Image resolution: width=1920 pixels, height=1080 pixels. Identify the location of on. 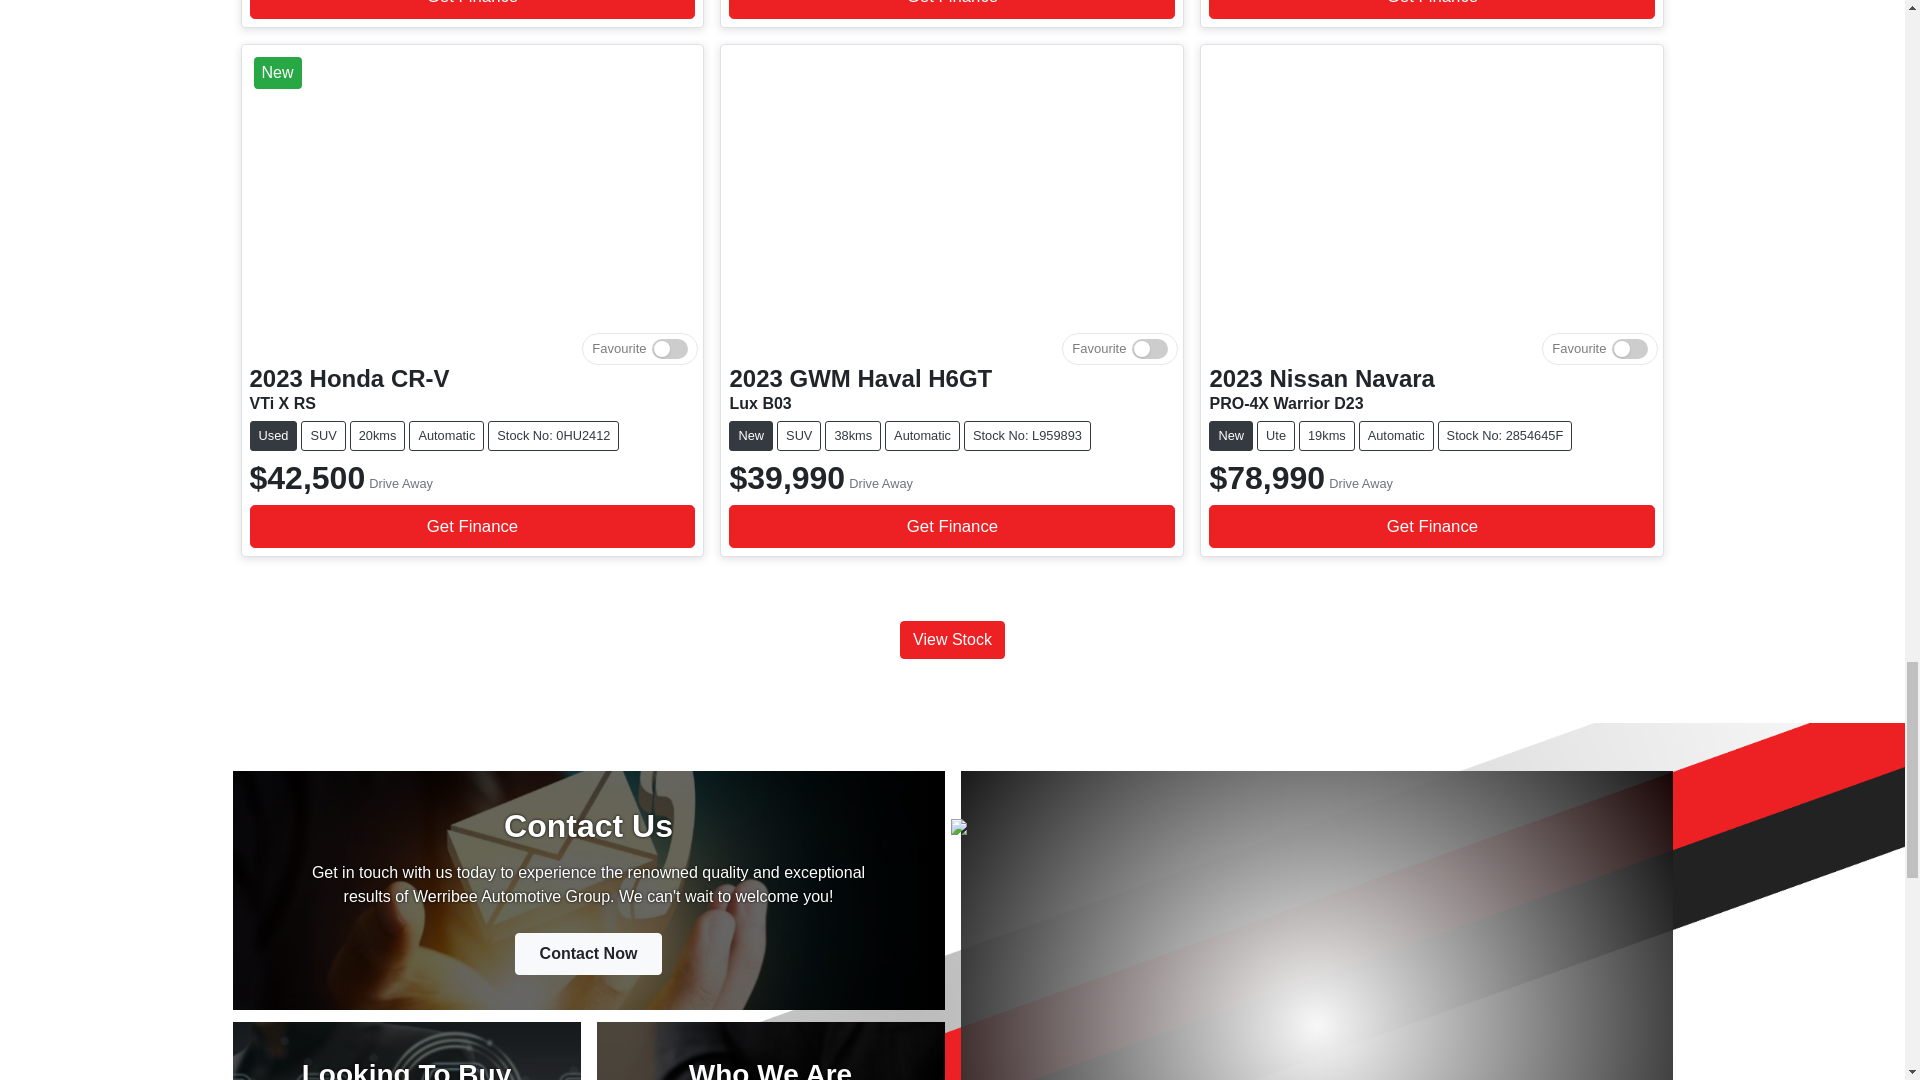
(1150, 350).